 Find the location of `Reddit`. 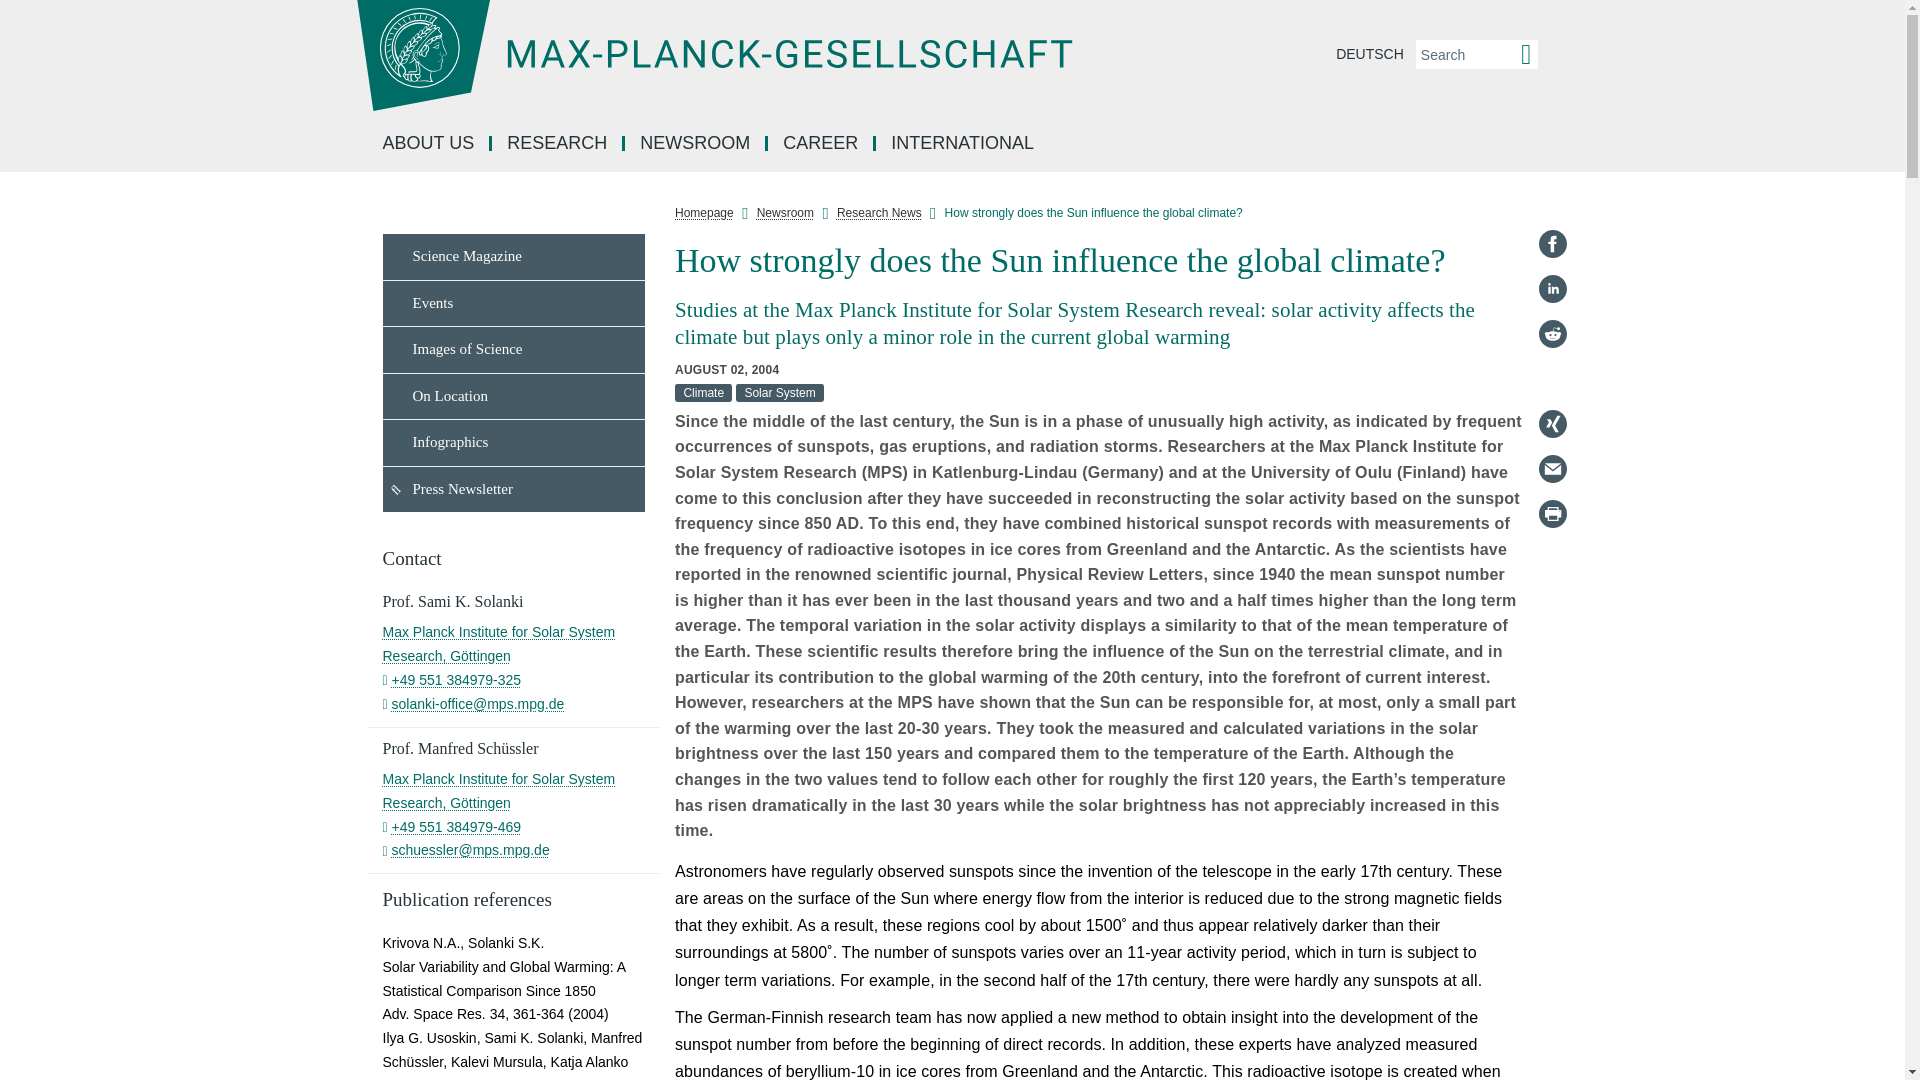

Reddit is located at coordinates (1552, 333).